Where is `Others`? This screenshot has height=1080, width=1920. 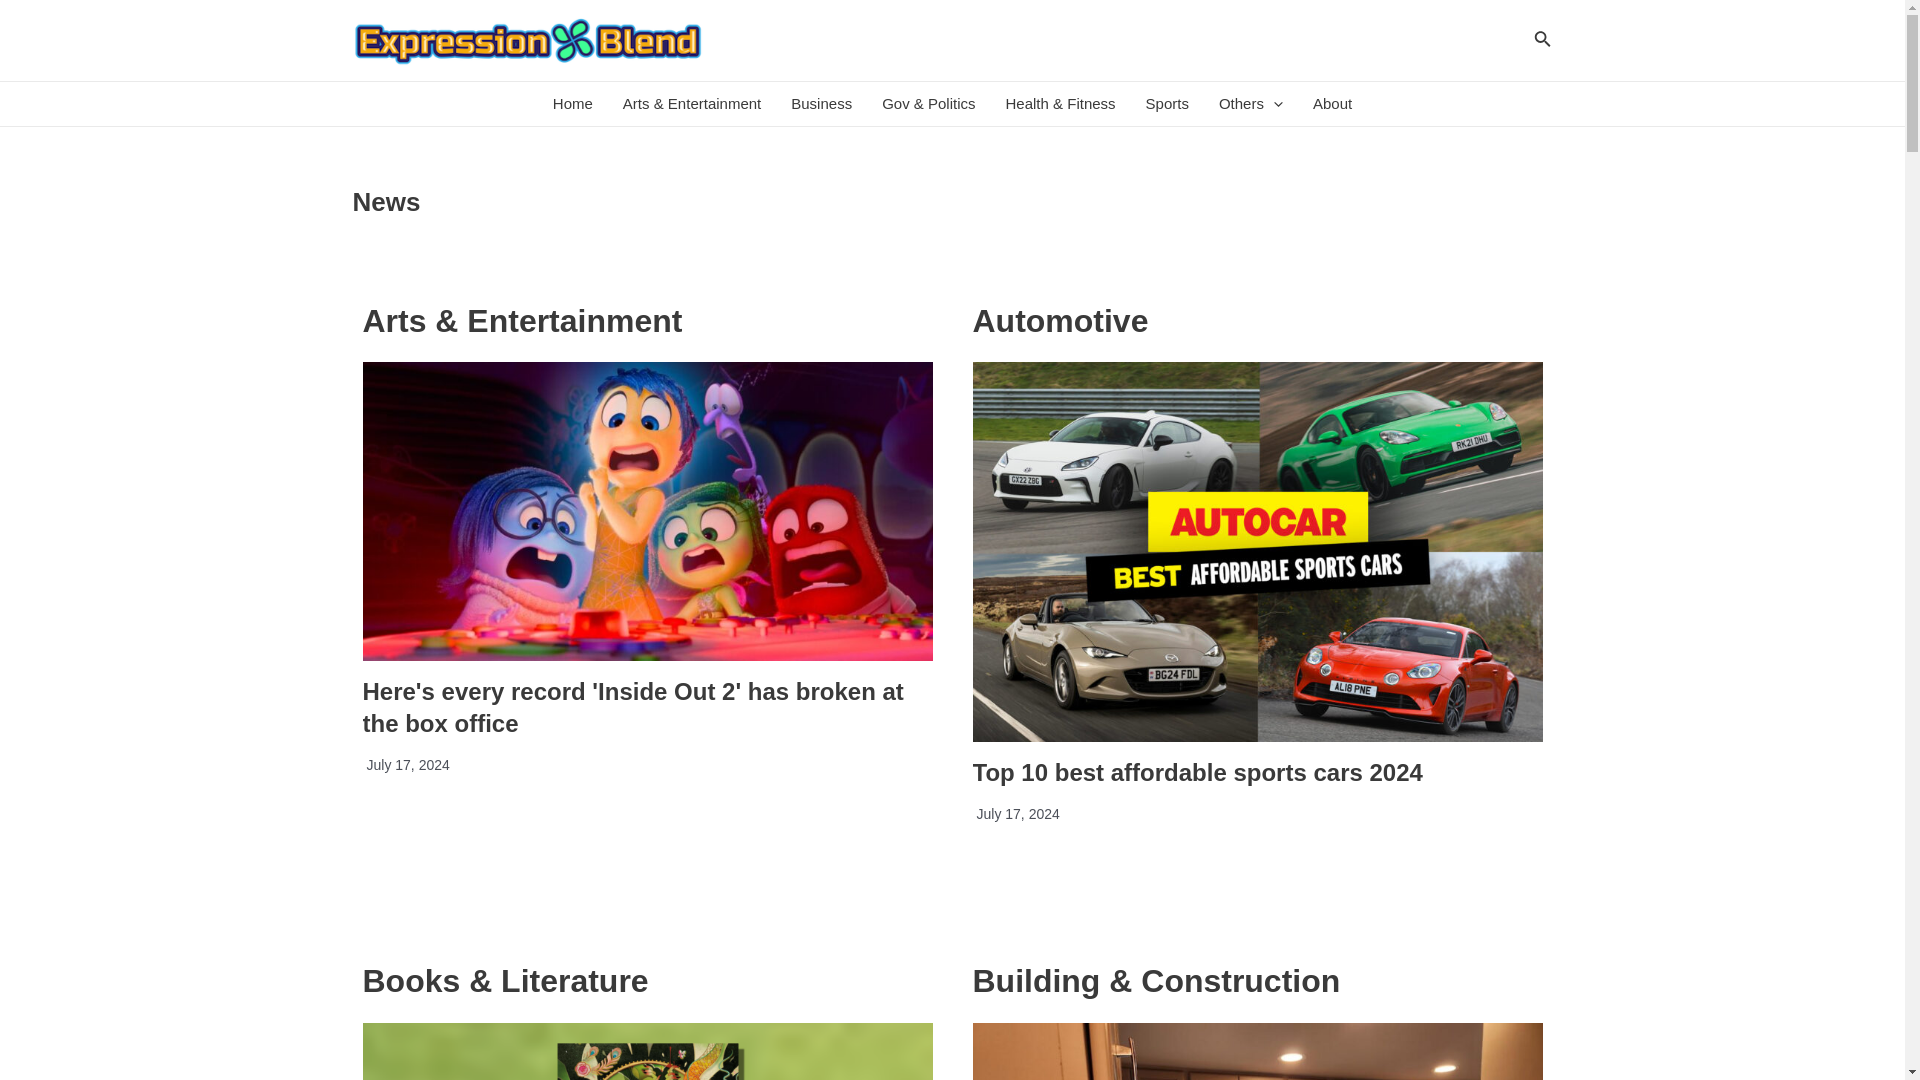 Others is located at coordinates (1250, 104).